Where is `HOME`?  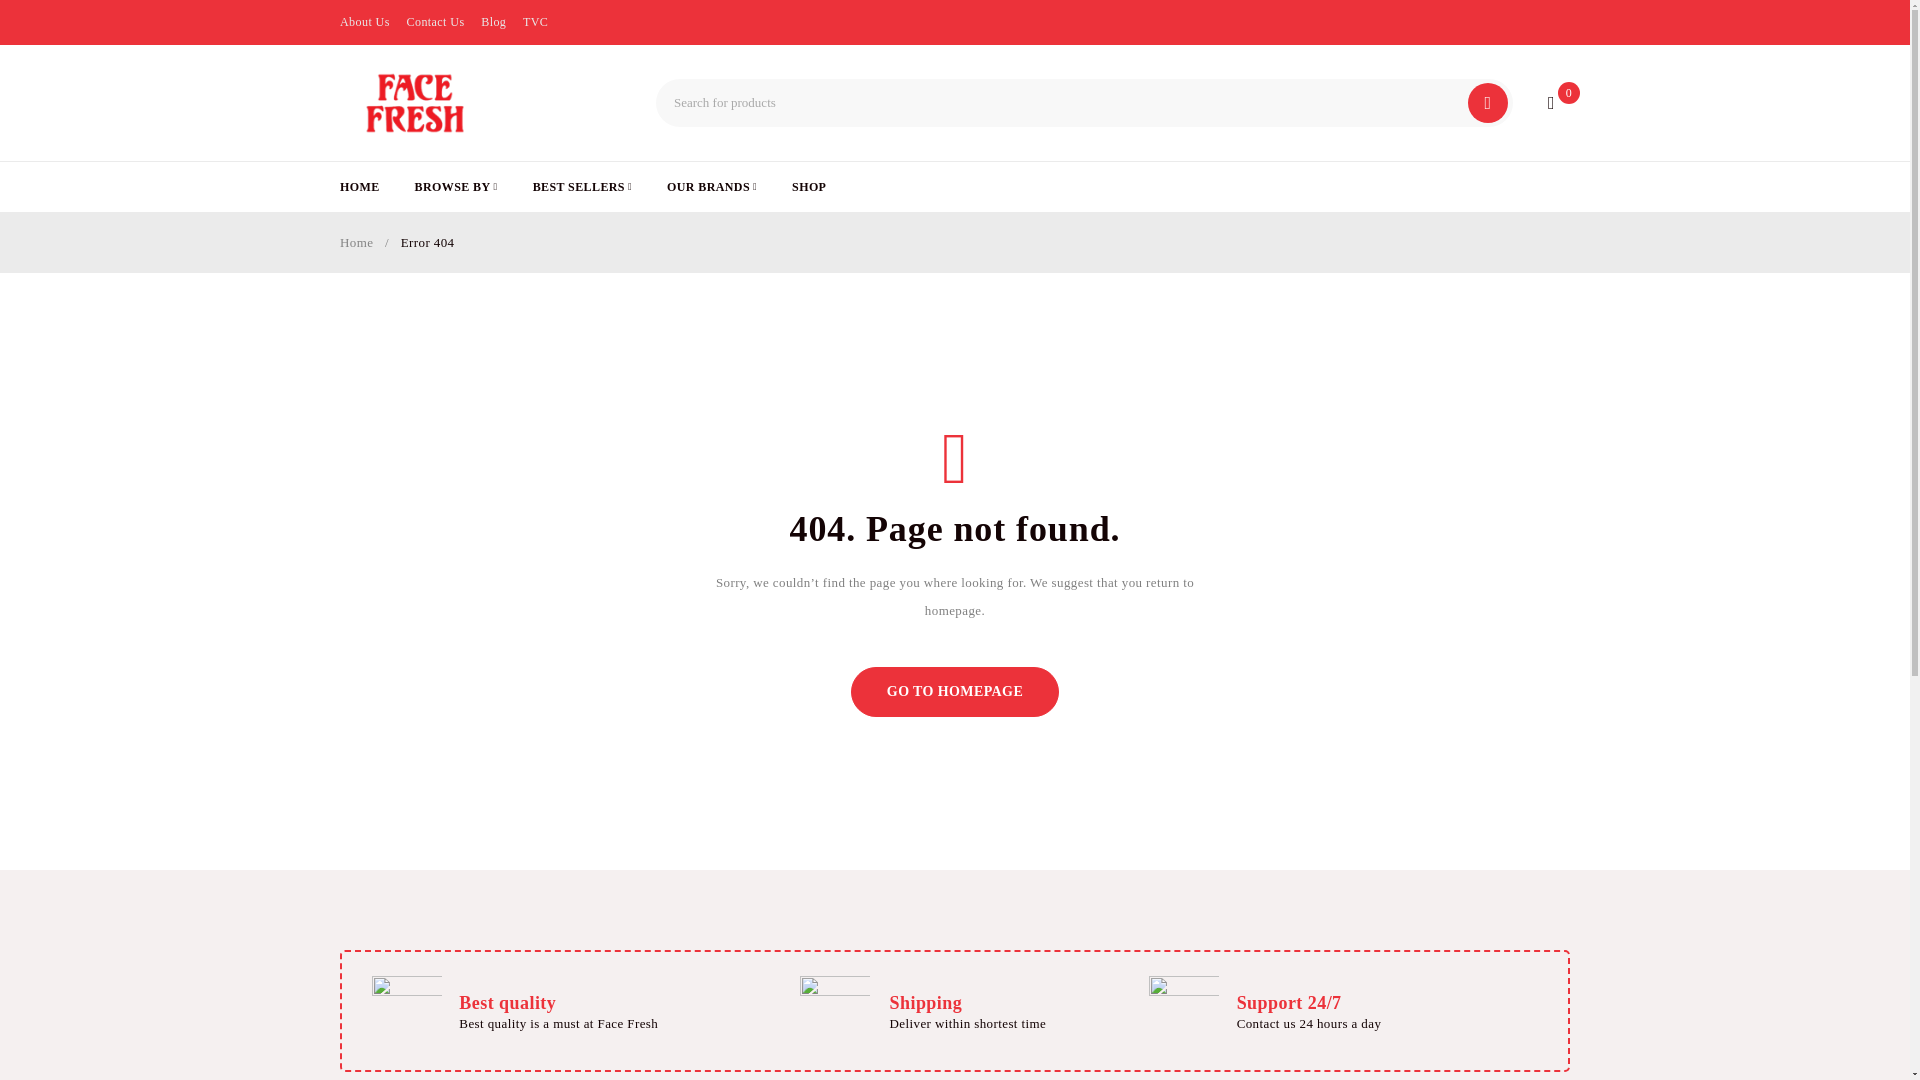 HOME is located at coordinates (360, 186).